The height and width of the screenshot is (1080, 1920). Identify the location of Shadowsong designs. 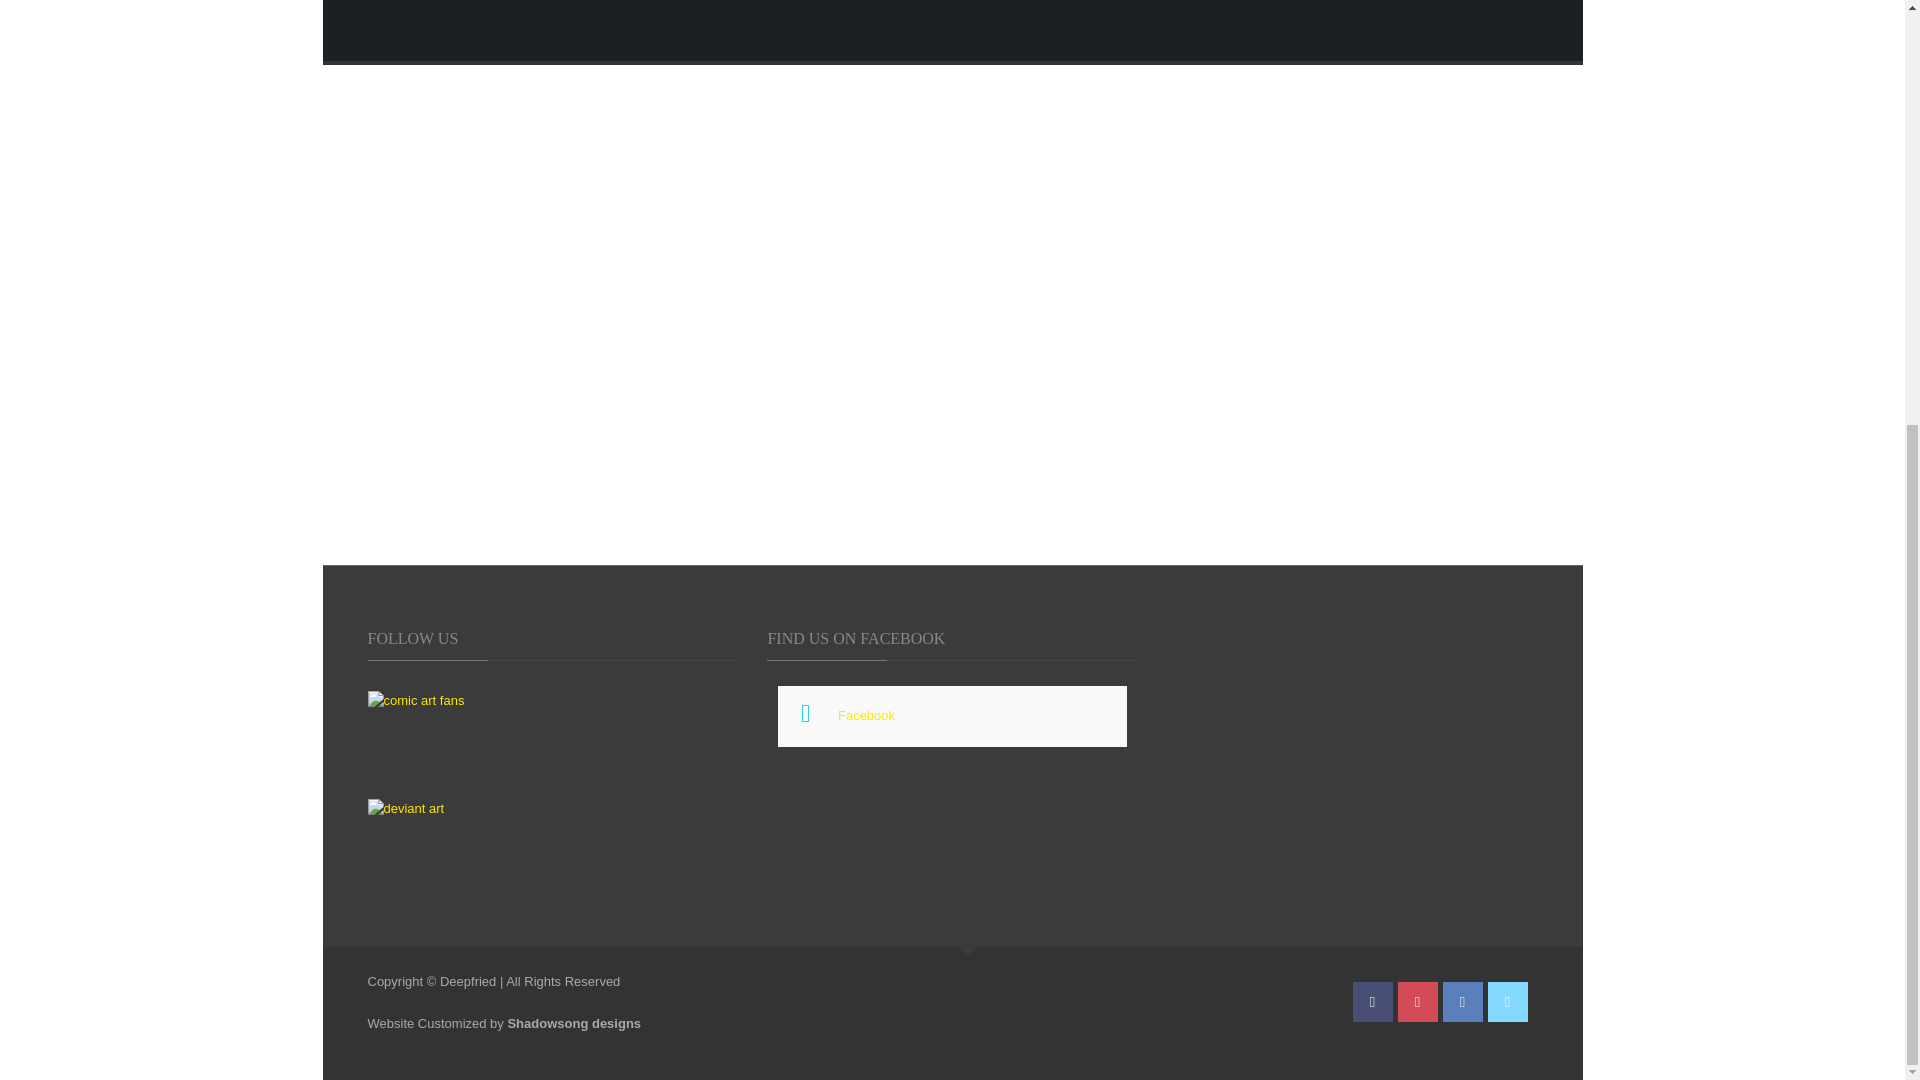
(574, 1024).